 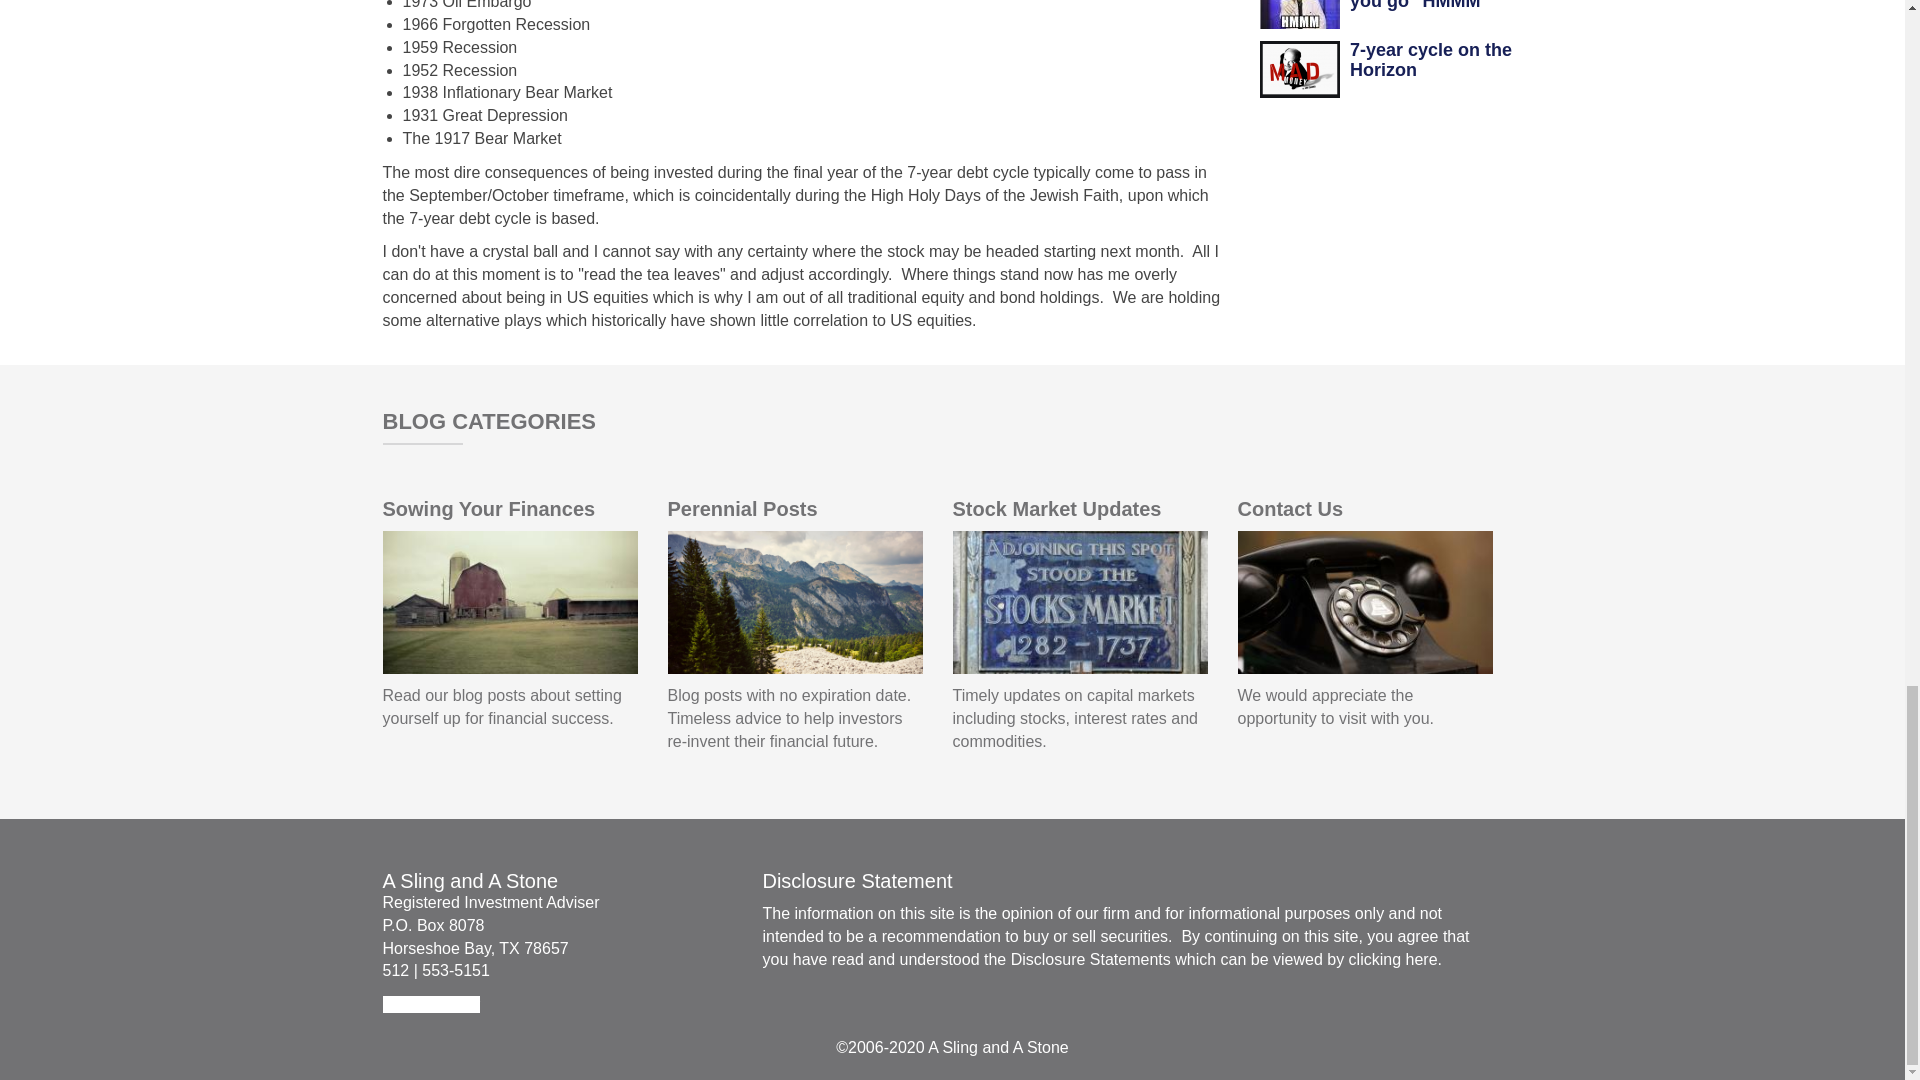 I want to click on Evergreen trees with mountain background, so click(x=796, y=602).